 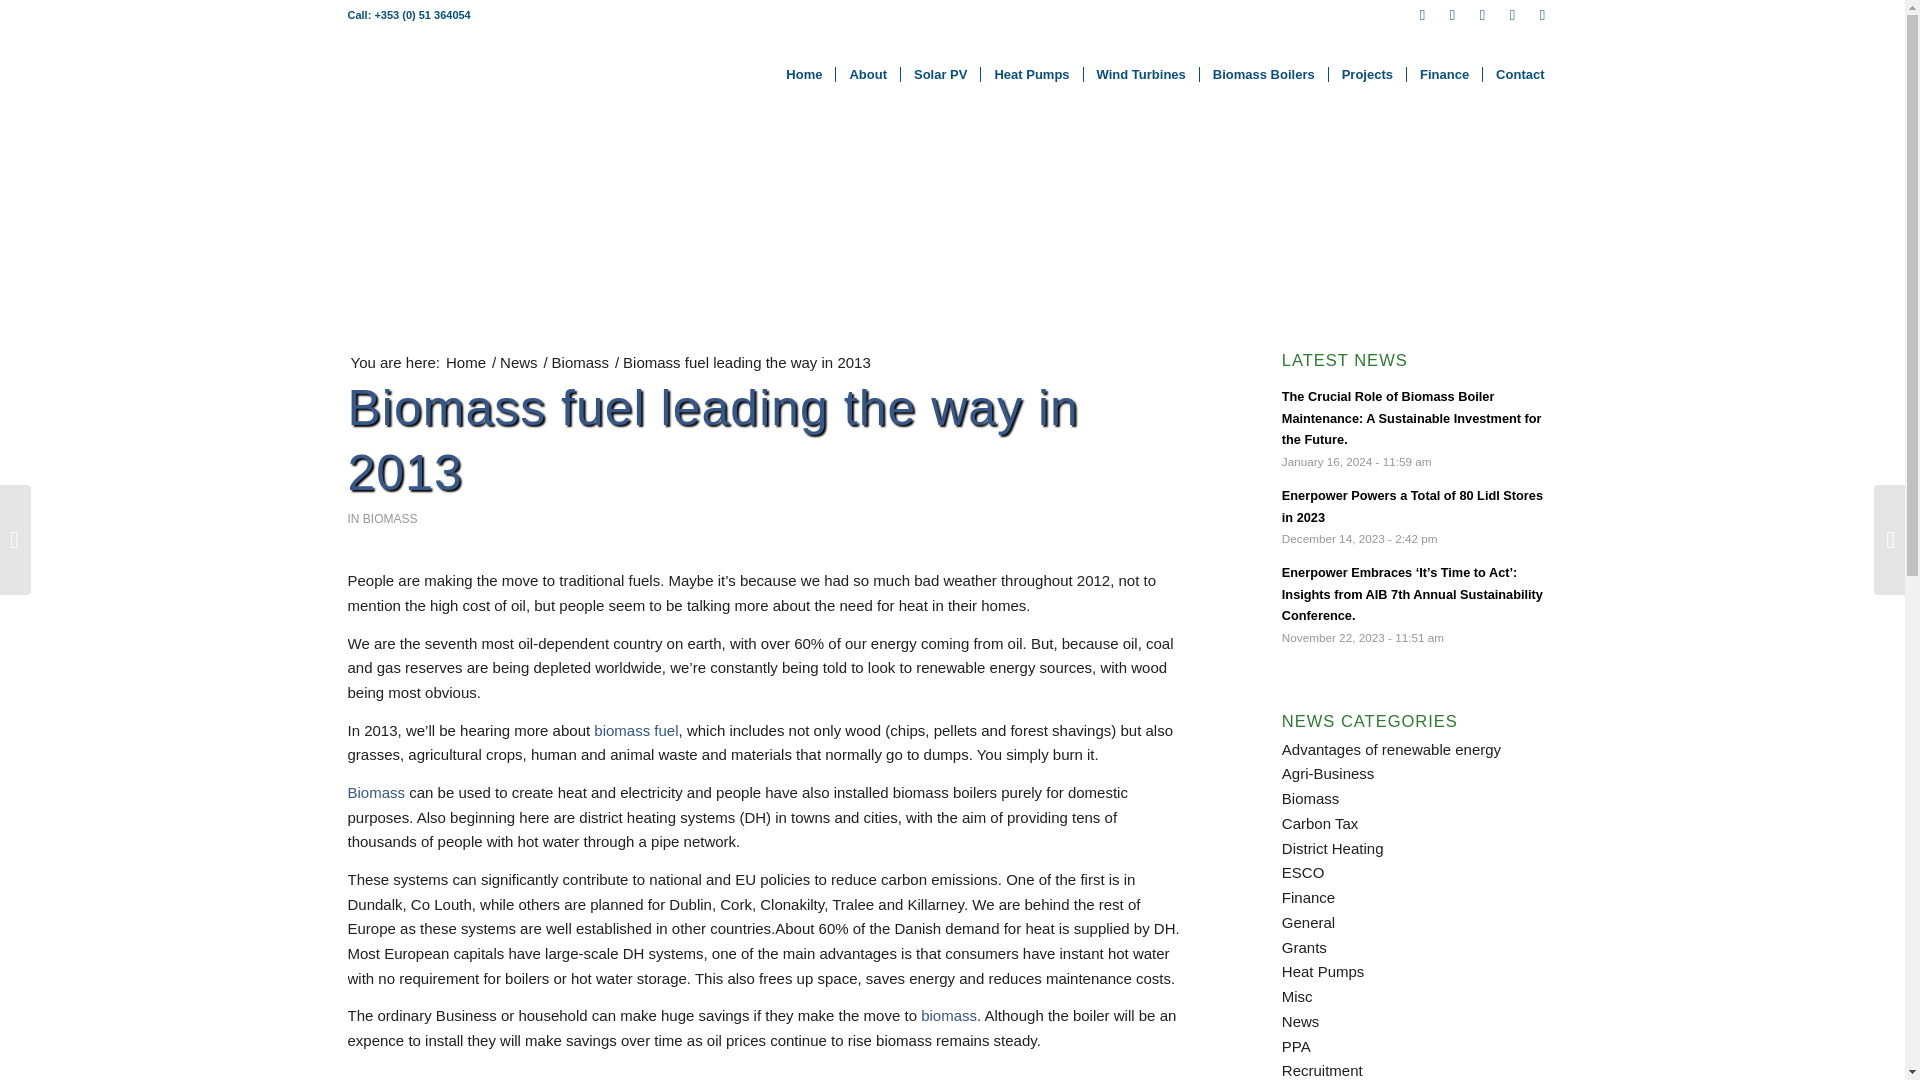 I want to click on Home, so click(x=466, y=363).